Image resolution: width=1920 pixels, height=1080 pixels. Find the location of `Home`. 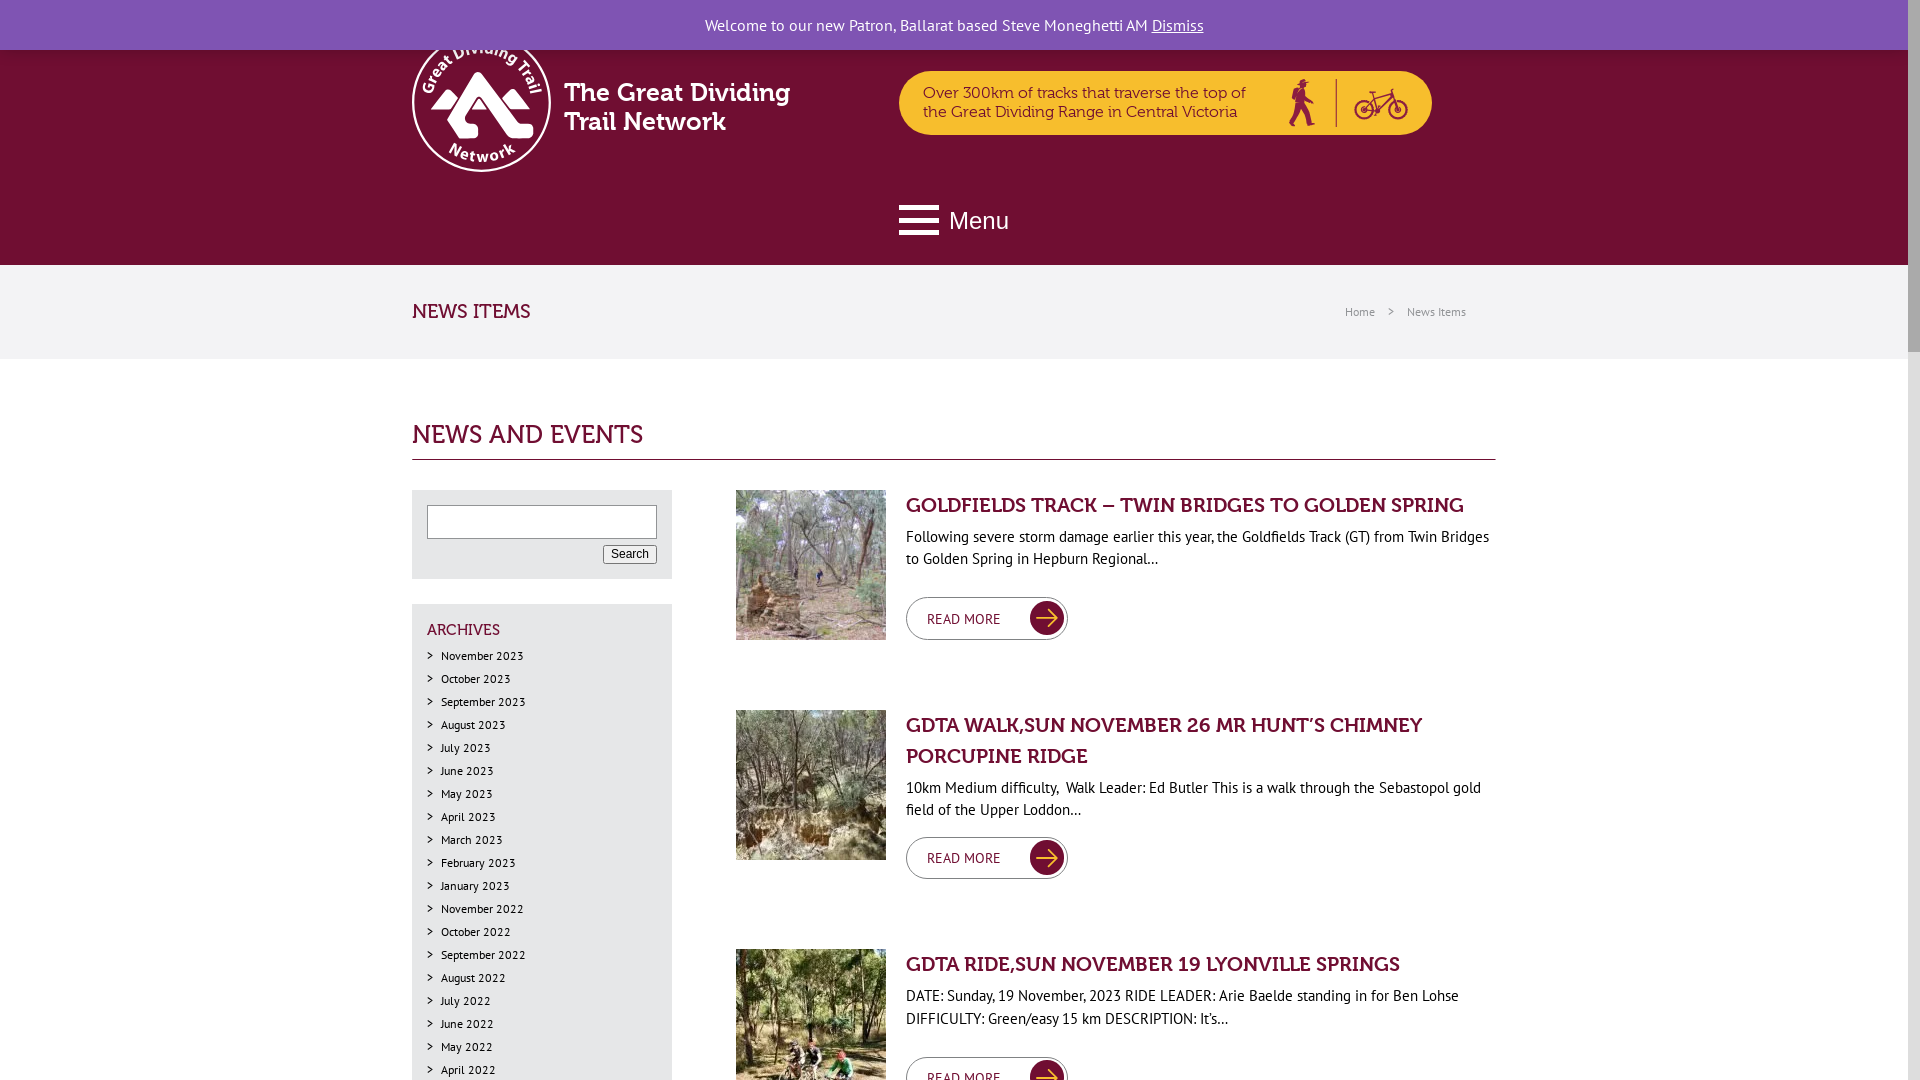

Home is located at coordinates (1360, 312).